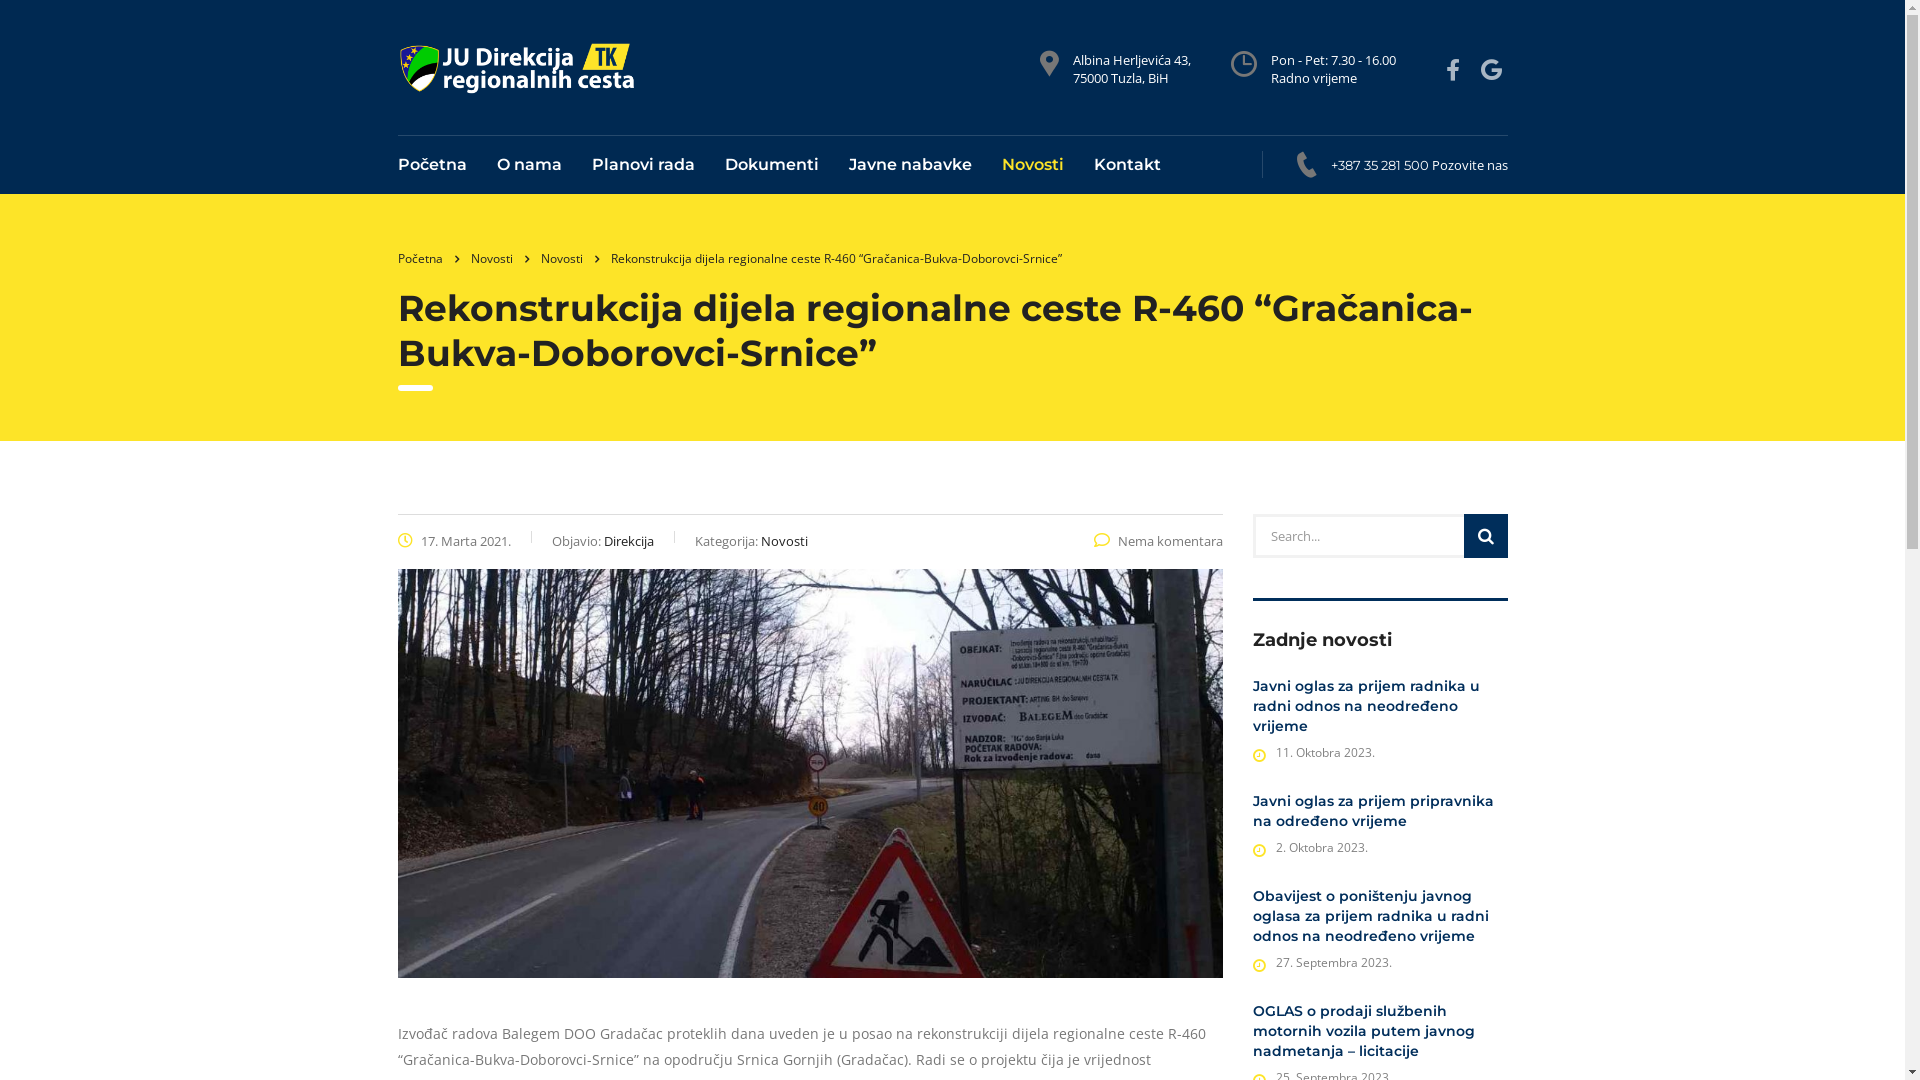  What do you see at coordinates (530, 165) in the screenshot?
I see `O nama` at bounding box center [530, 165].